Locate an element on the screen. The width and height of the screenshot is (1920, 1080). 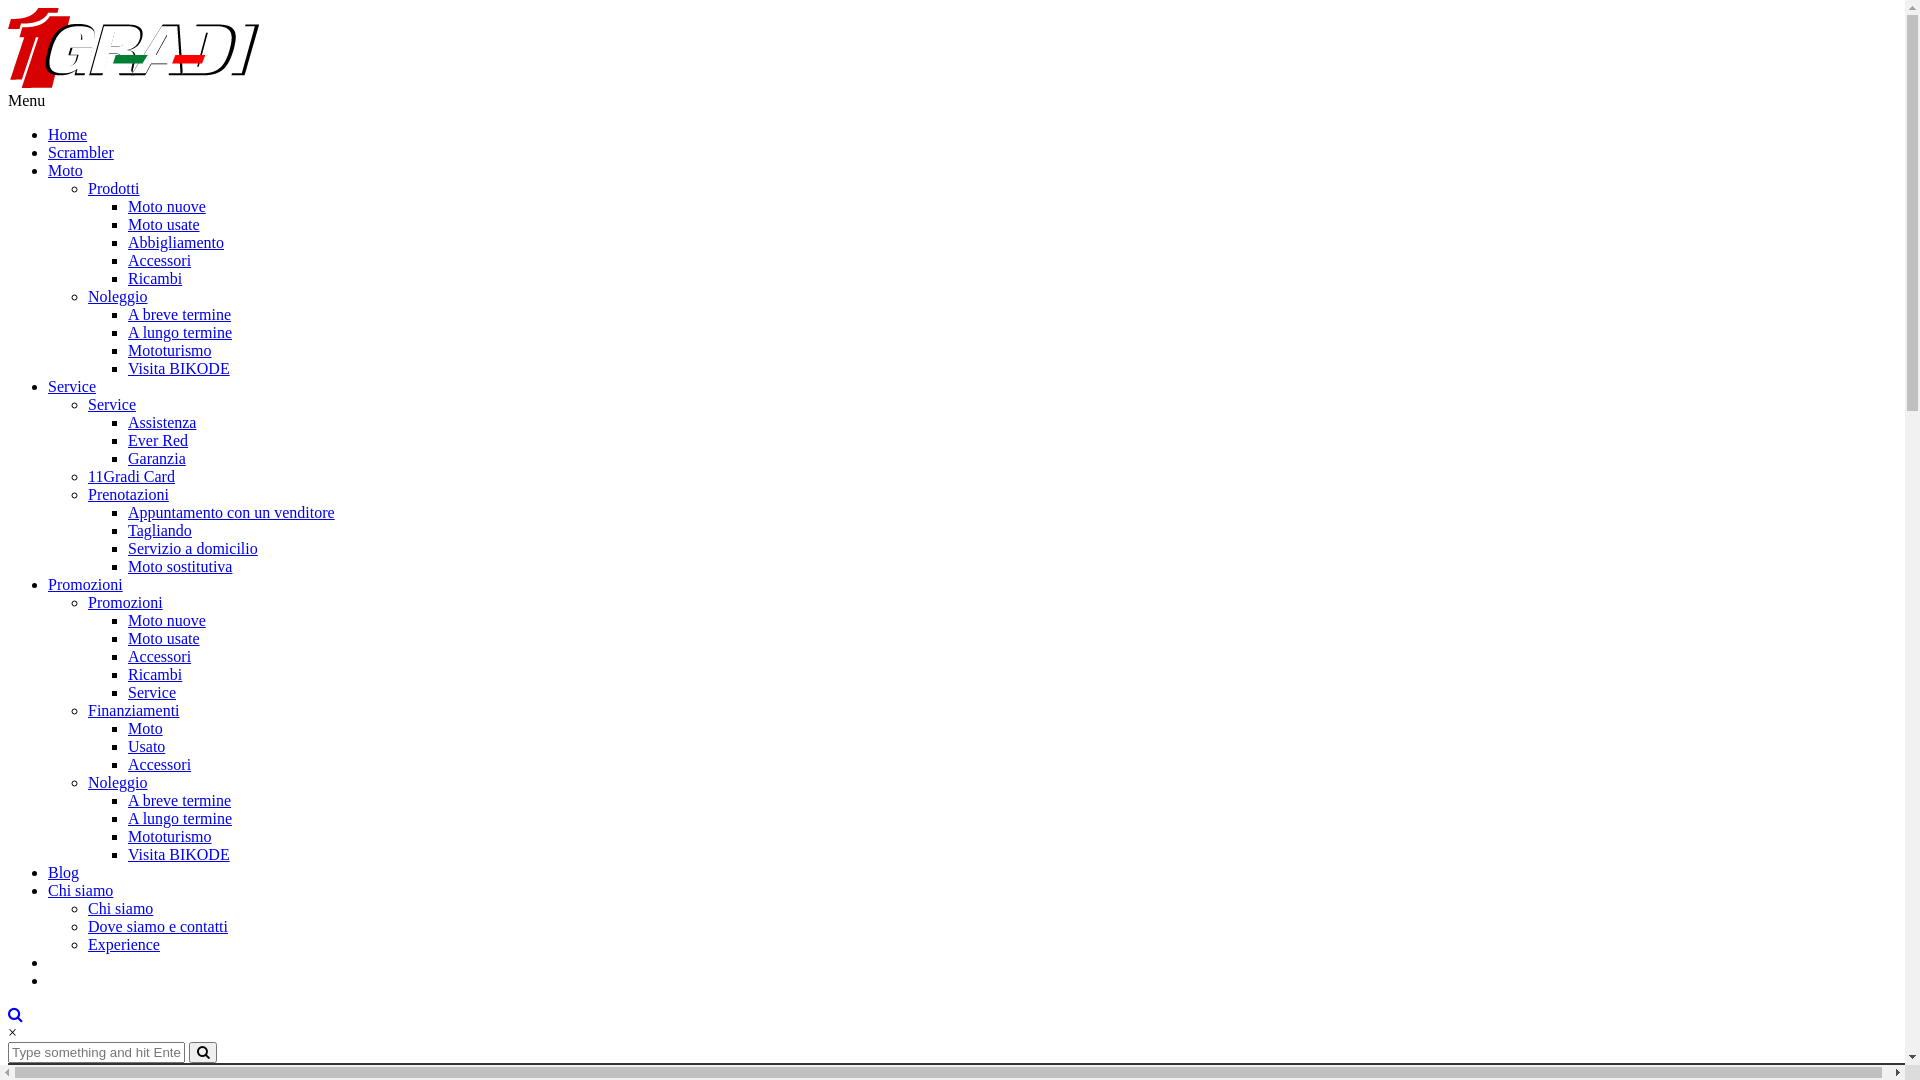
Experience is located at coordinates (124, 944).